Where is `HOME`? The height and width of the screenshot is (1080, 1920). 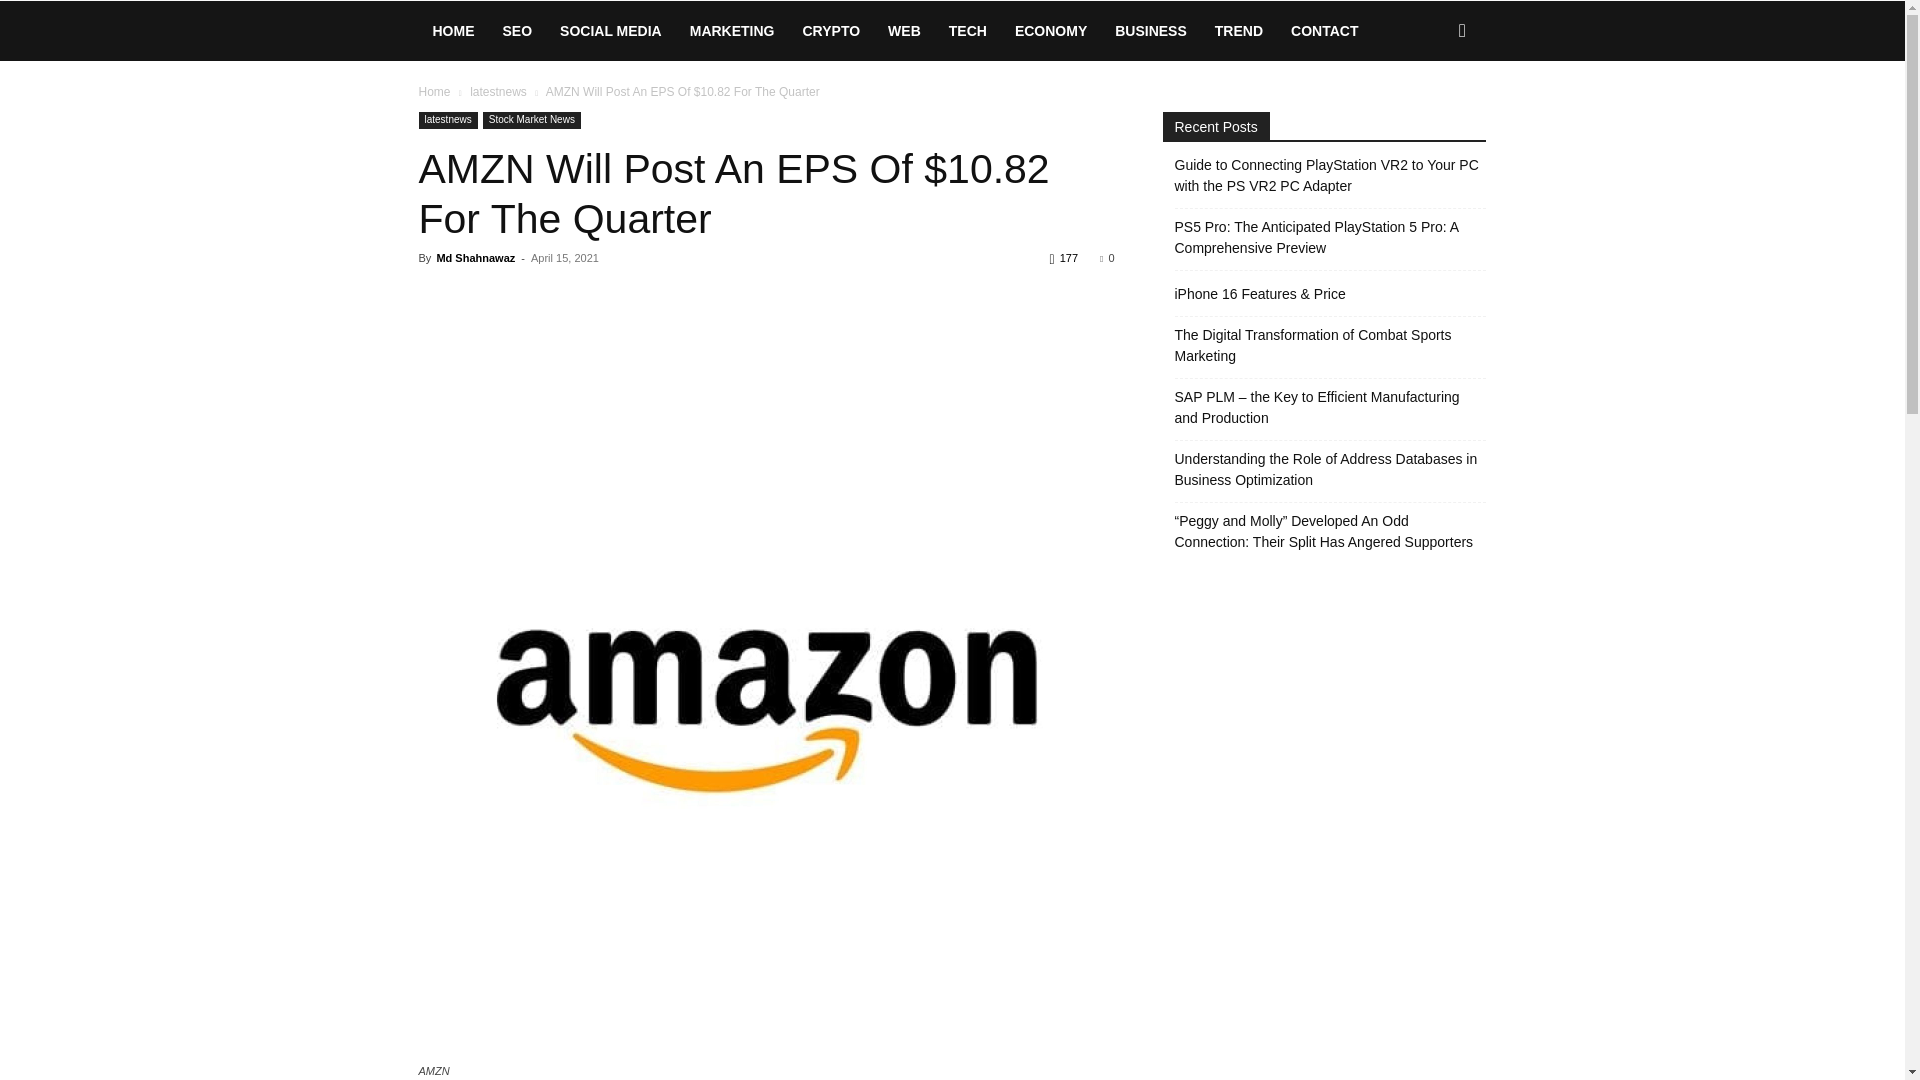 HOME is located at coordinates (452, 30).